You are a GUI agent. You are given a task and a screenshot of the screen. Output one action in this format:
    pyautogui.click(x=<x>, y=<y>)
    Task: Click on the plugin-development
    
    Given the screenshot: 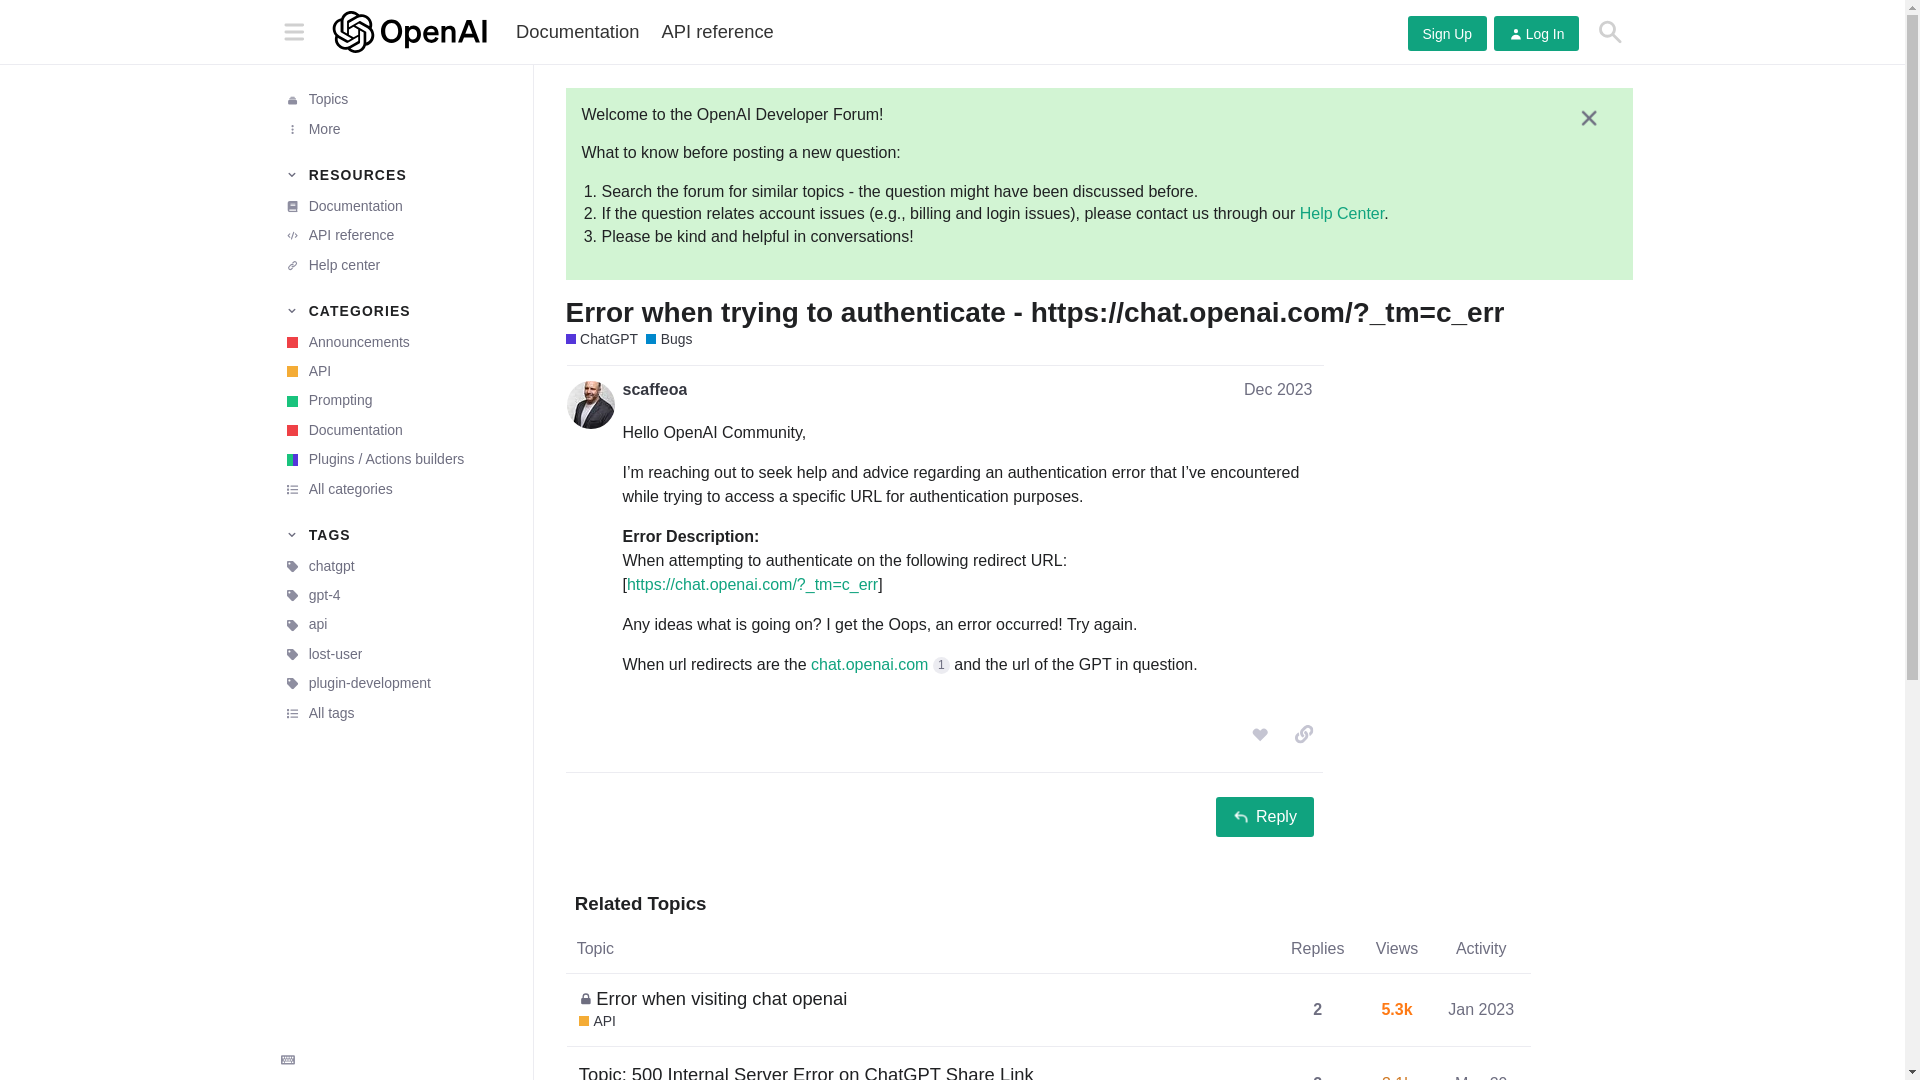 What is the action you would take?
    pyautogui.click(x=397, y=682)
    